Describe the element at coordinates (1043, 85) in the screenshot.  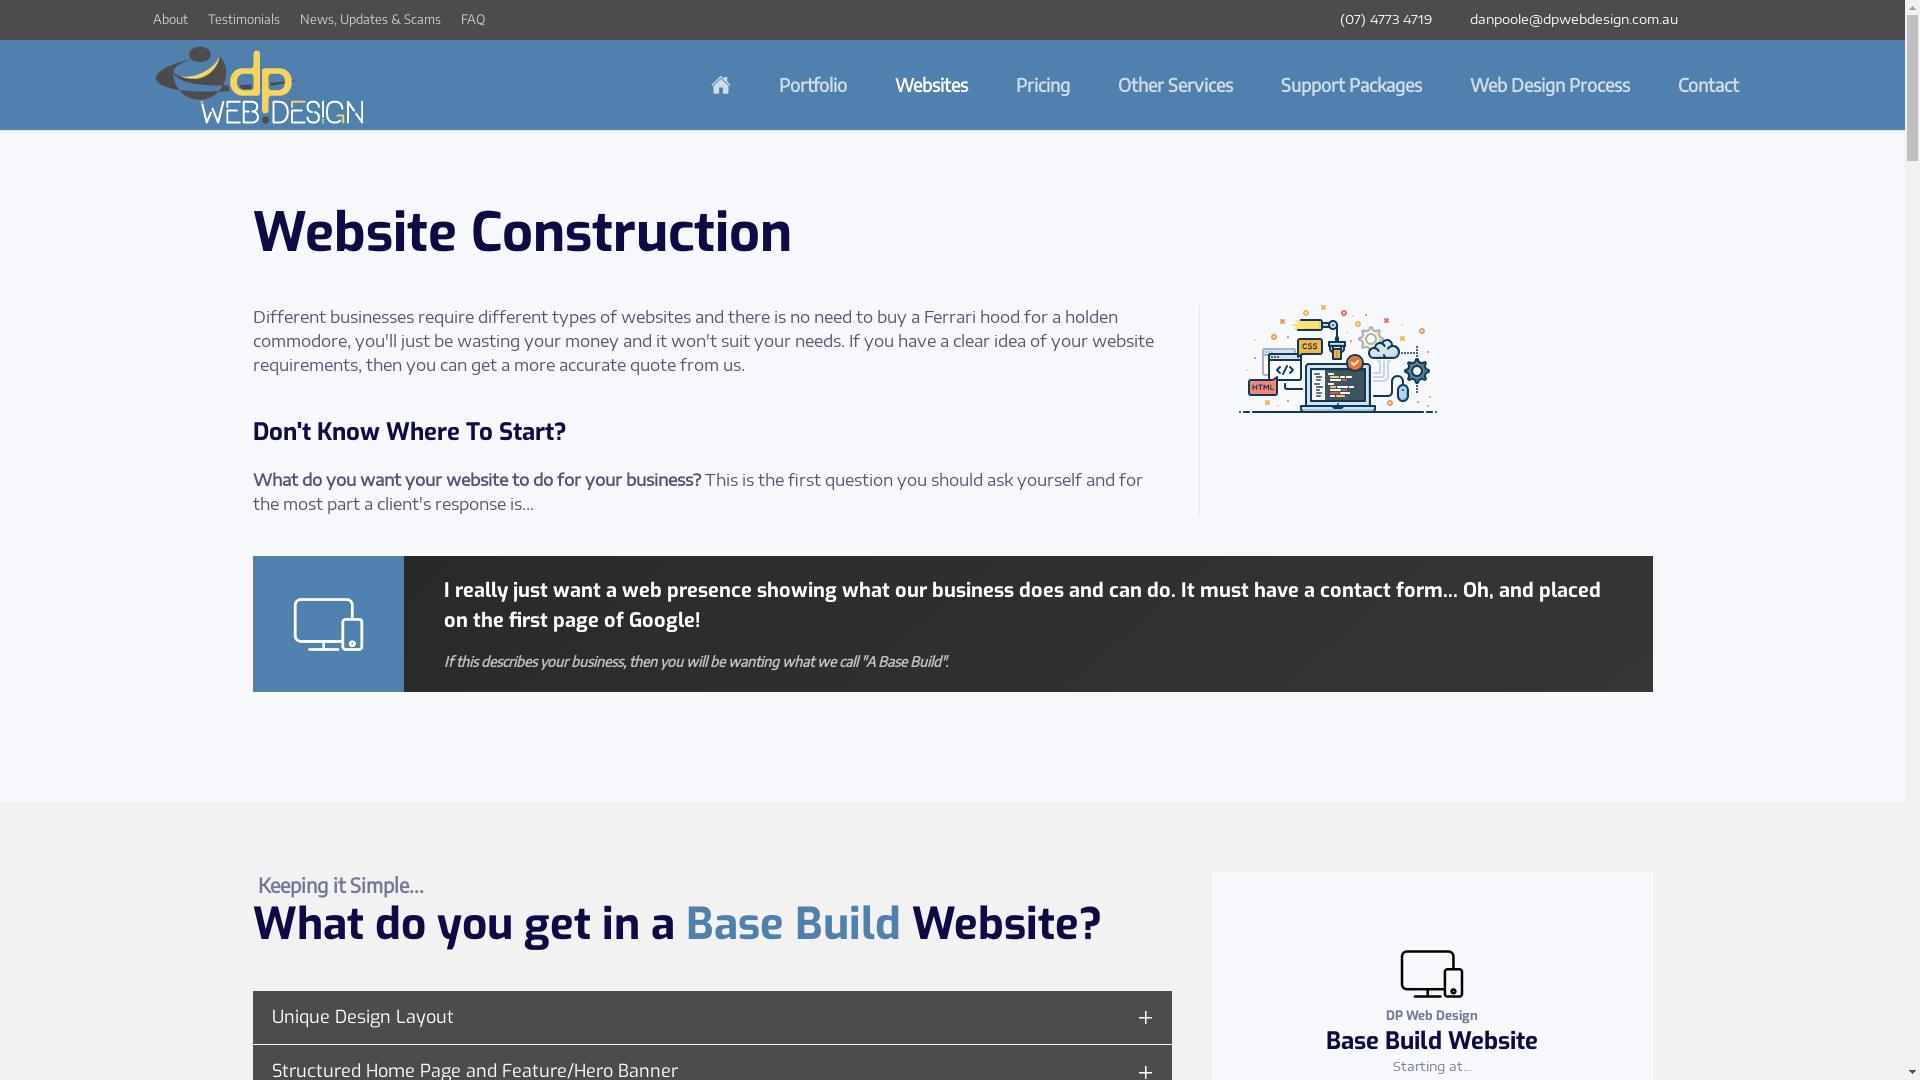
I see `Pricing` at that location.